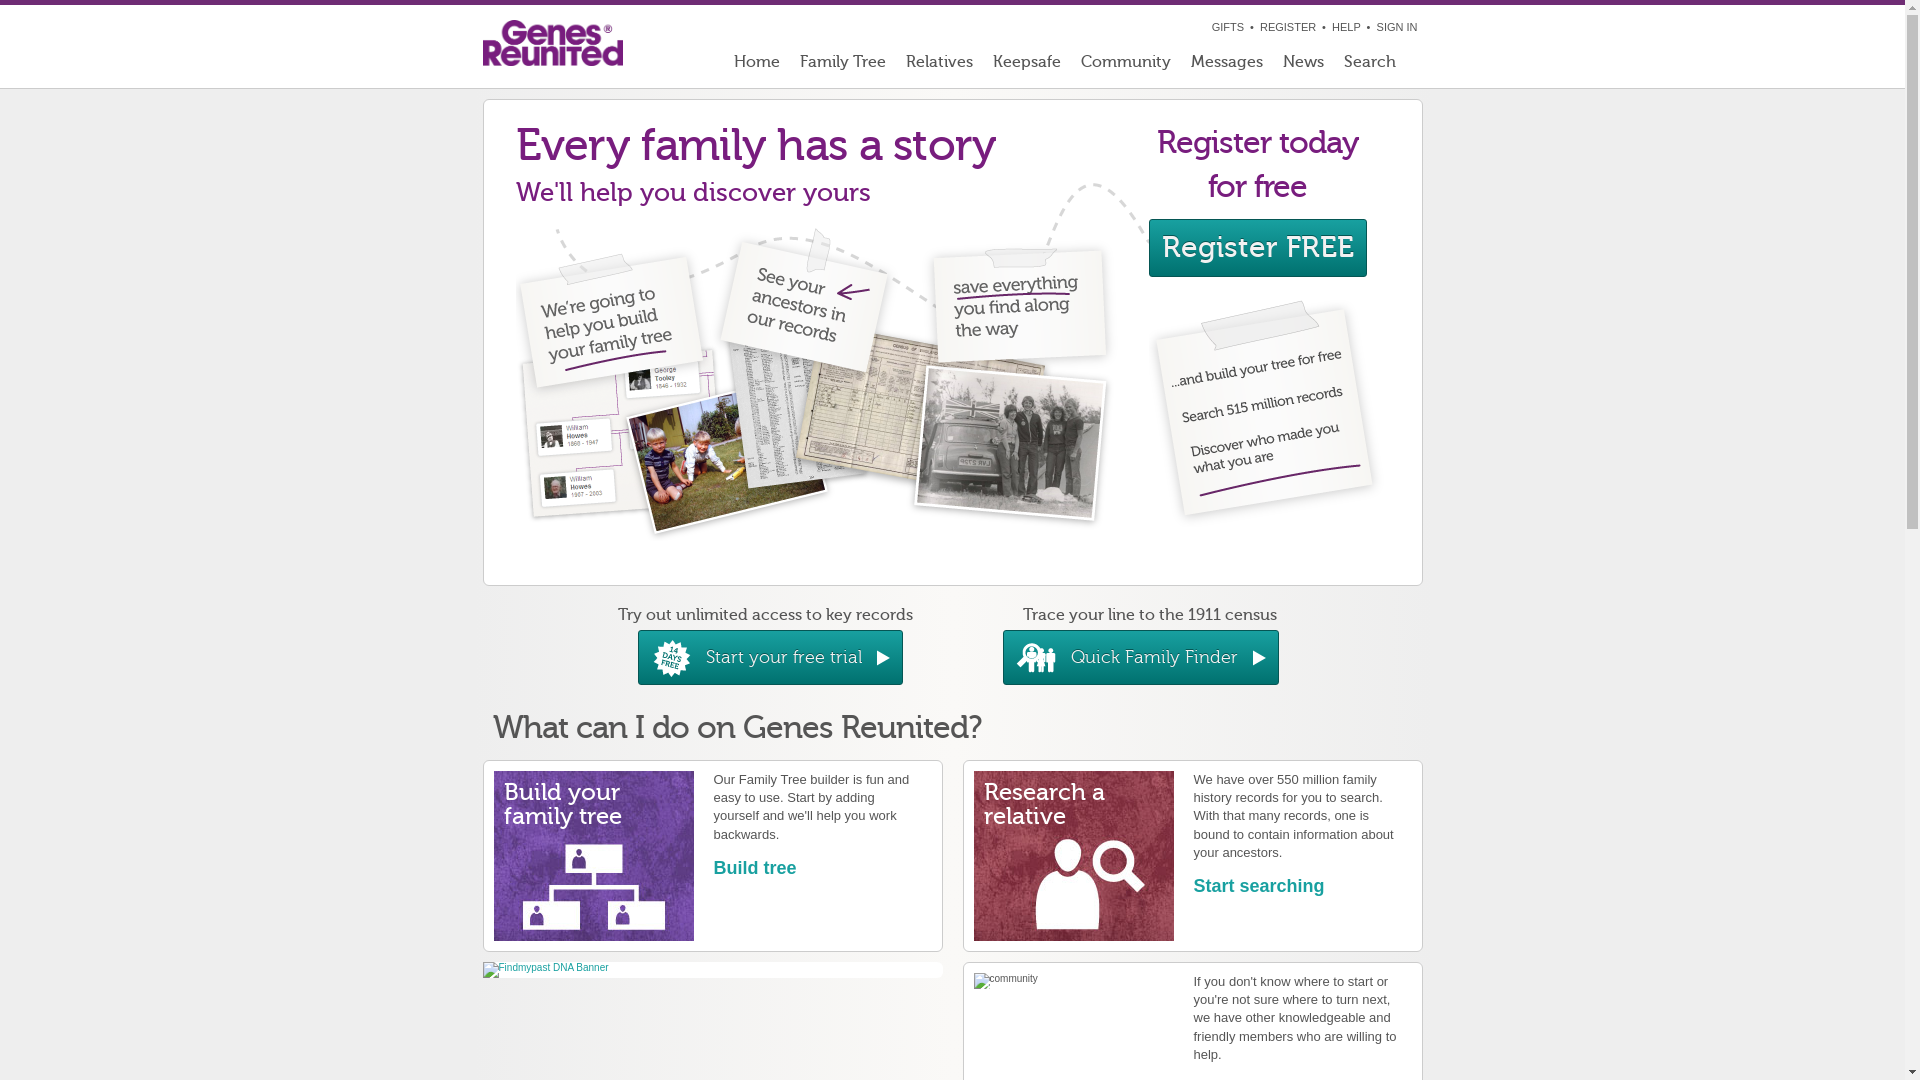  What do you see at coordinates (770, 658) in the screenshot?
I see `Start your free trial` at bounding box center [770, 658].